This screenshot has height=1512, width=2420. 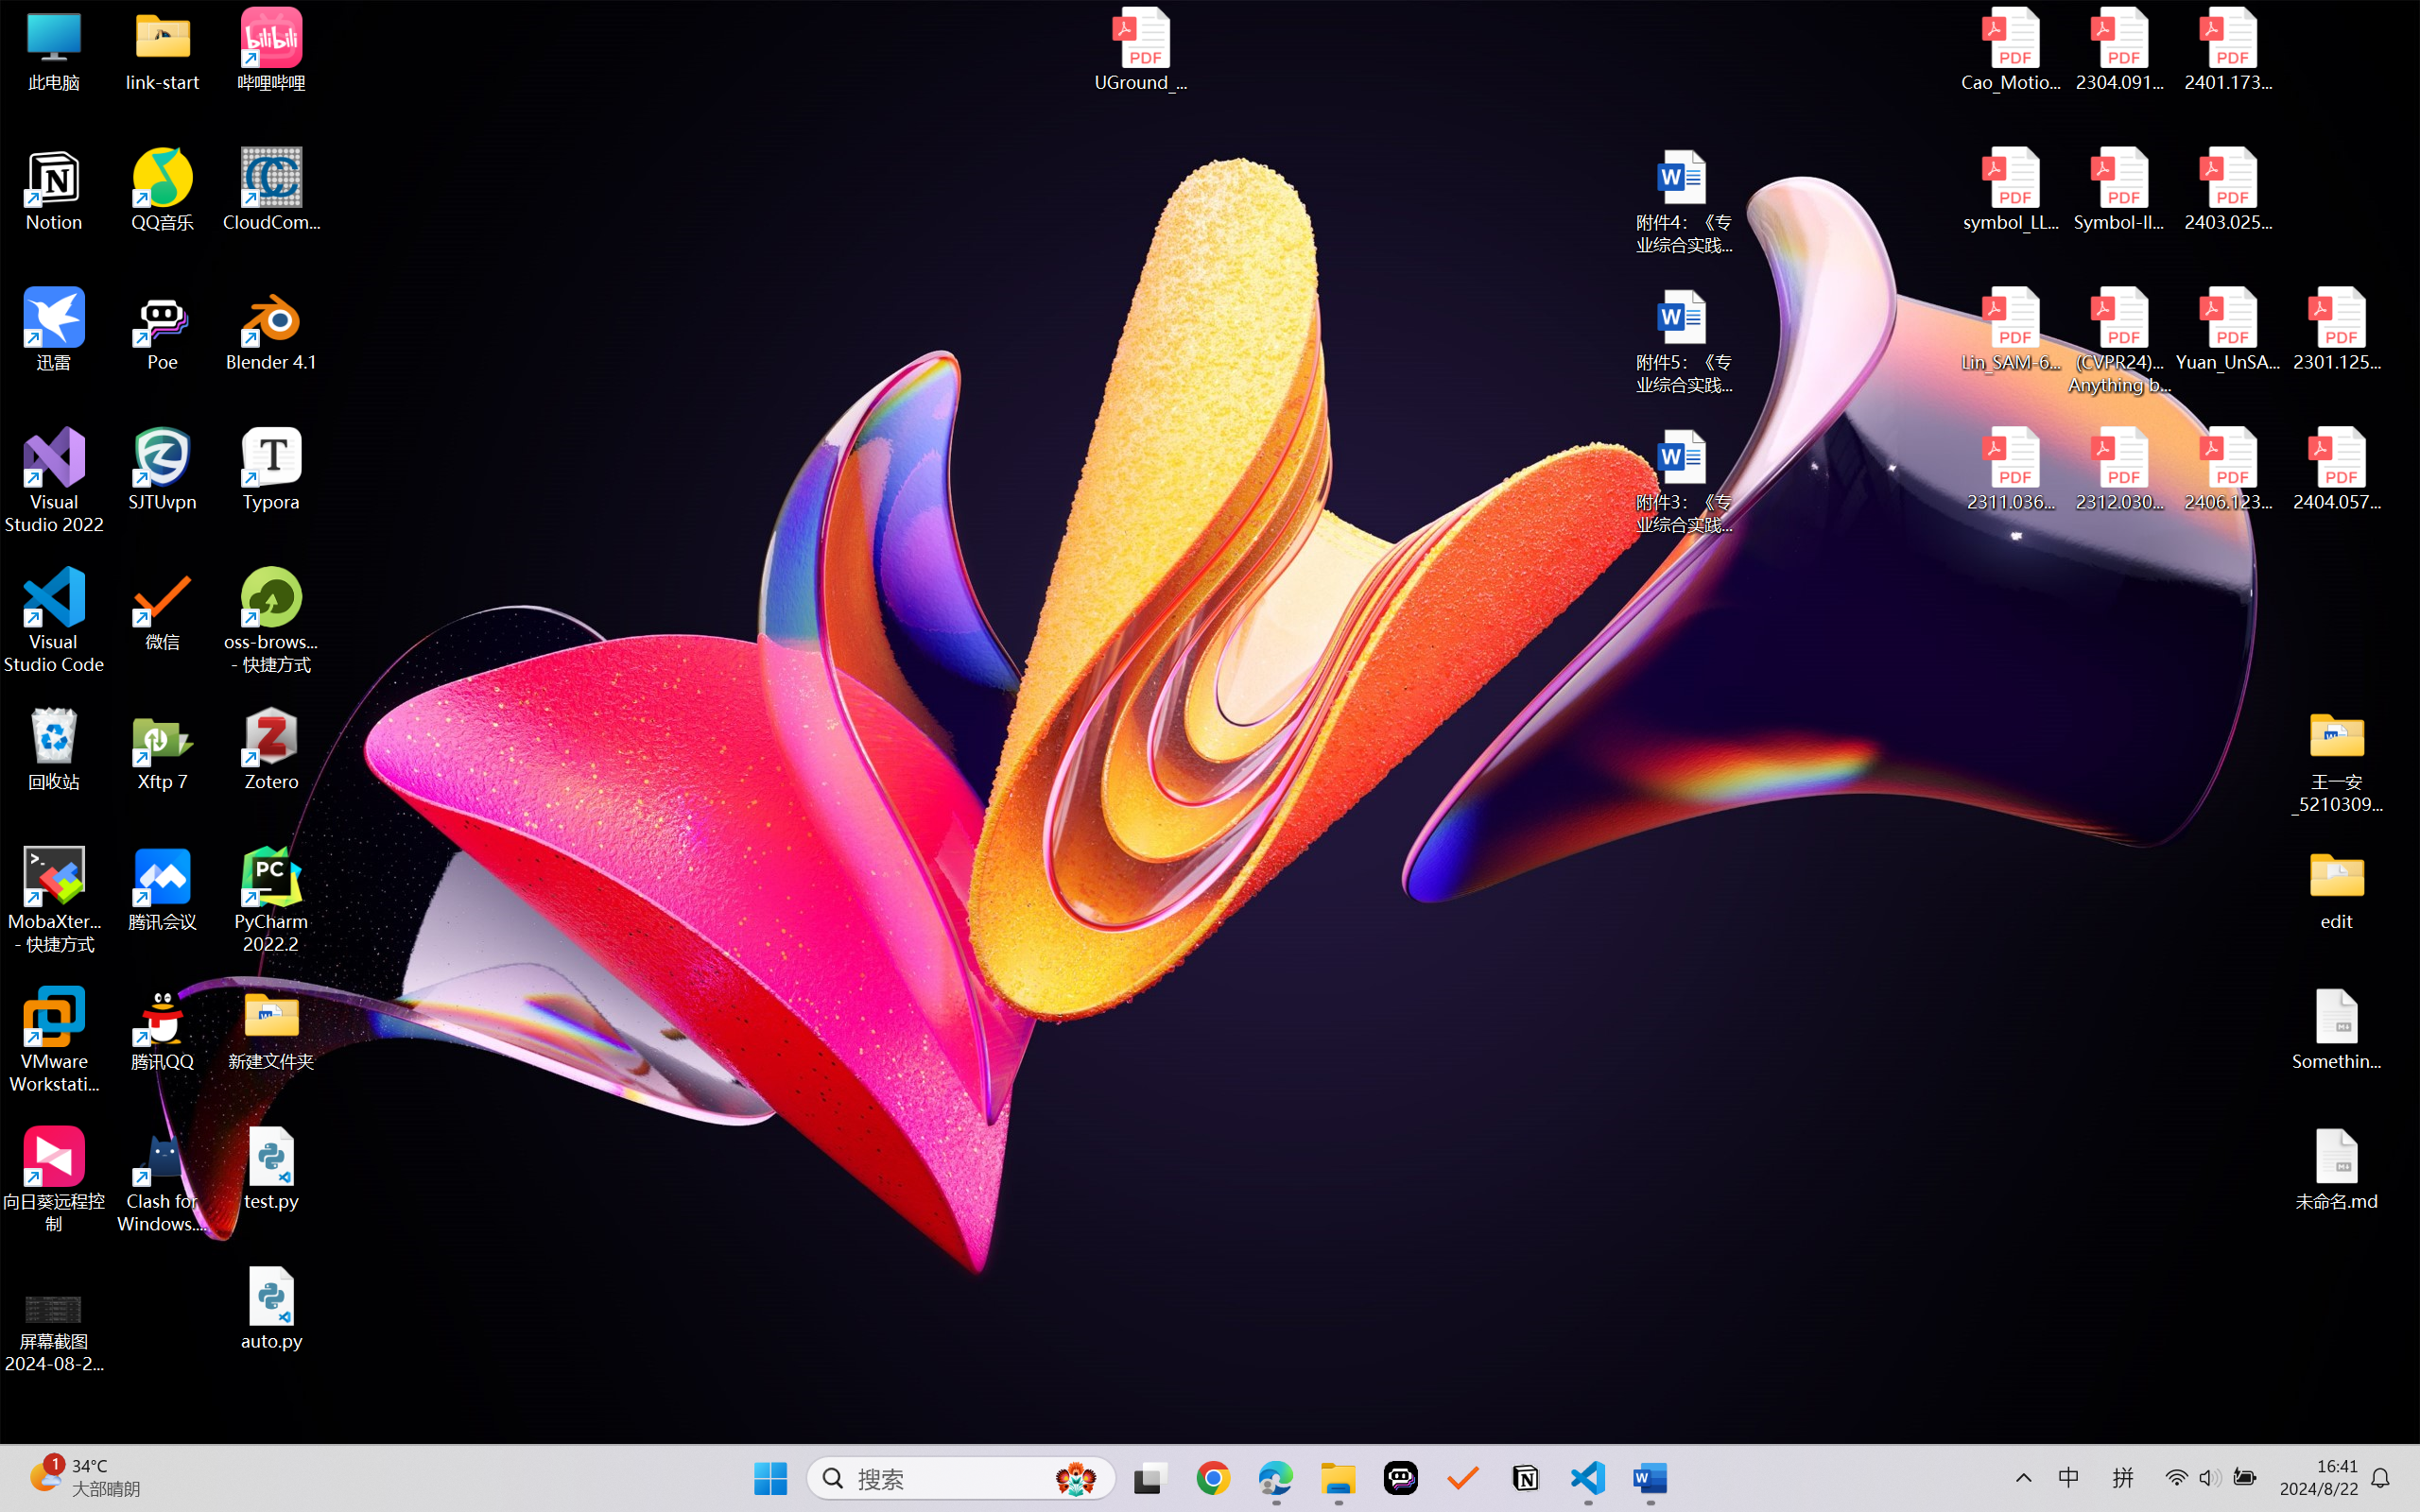 I want to click on Visual Studio Code, so click(x=55, y=620).